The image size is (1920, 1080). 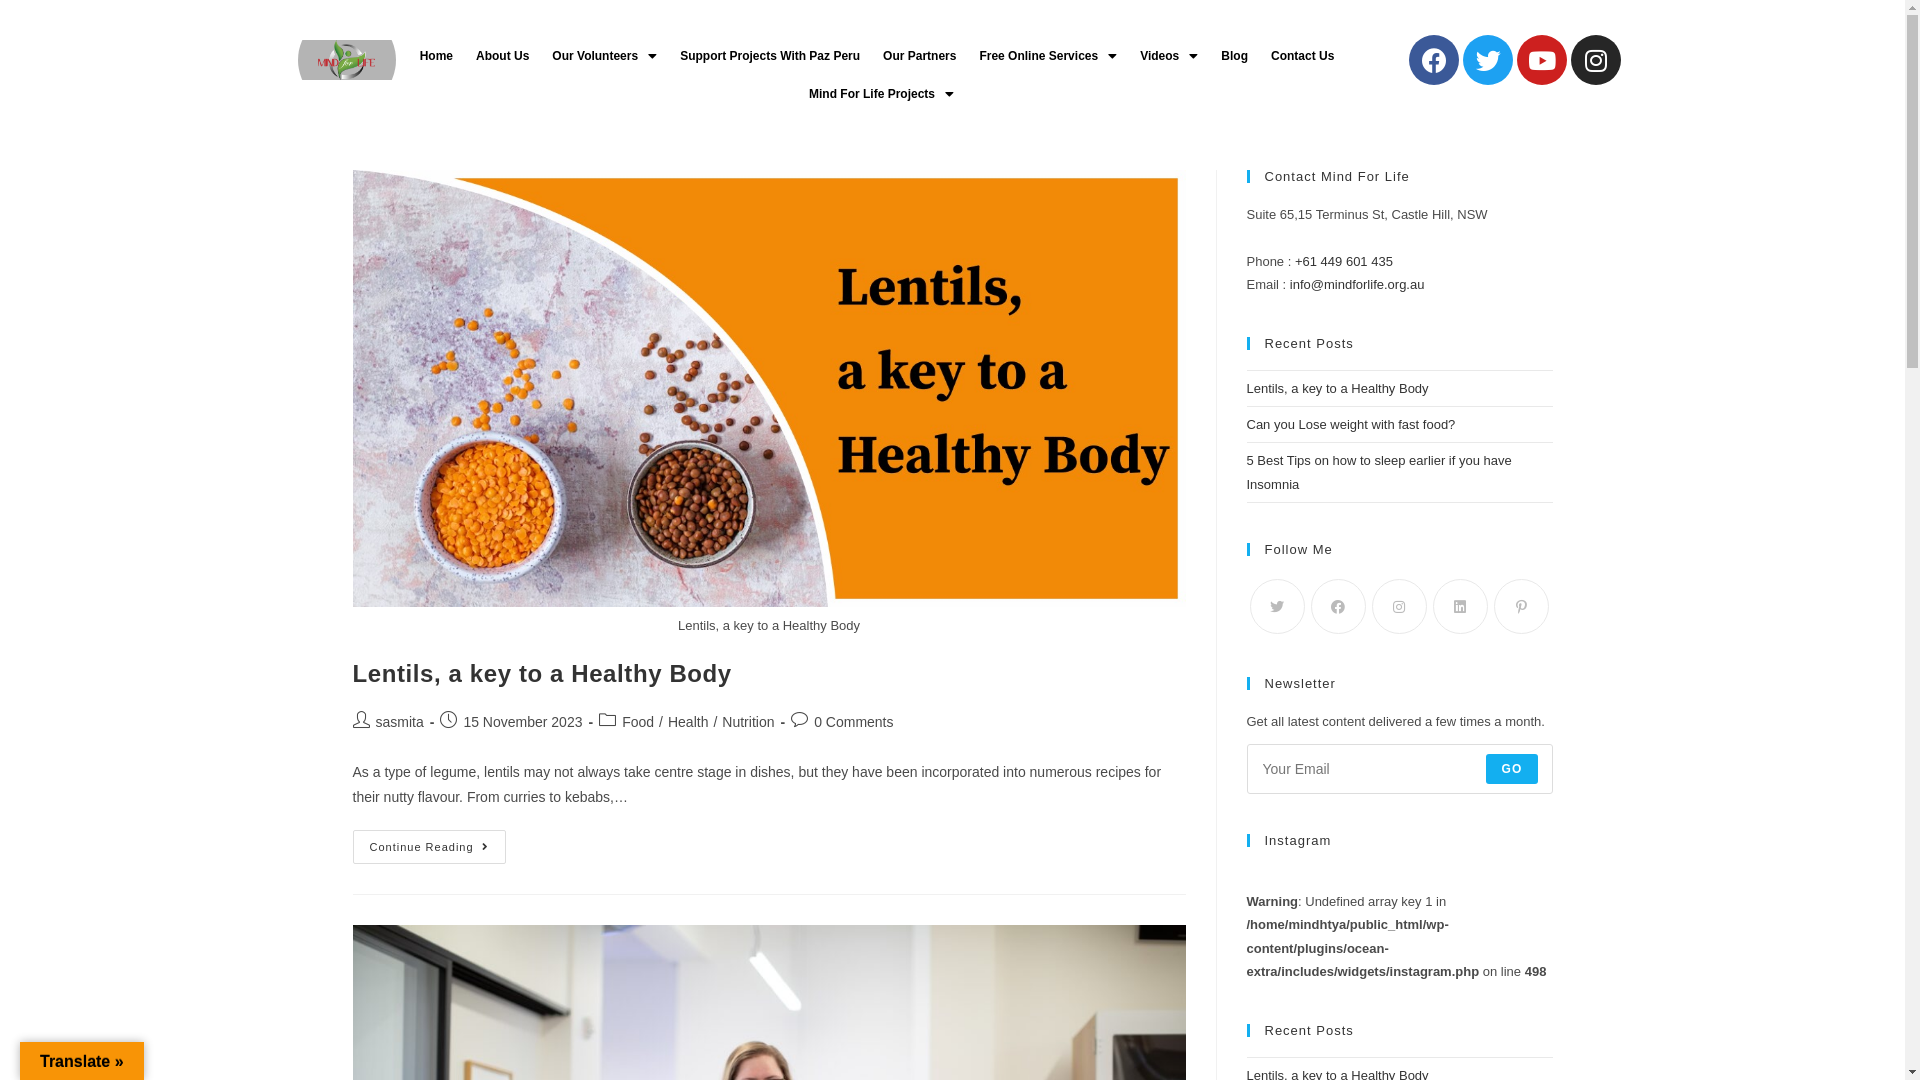 What do you see at coordinates (400, 722) in the screenshot?
I see `sasmita` at bounding box center [400, 722].